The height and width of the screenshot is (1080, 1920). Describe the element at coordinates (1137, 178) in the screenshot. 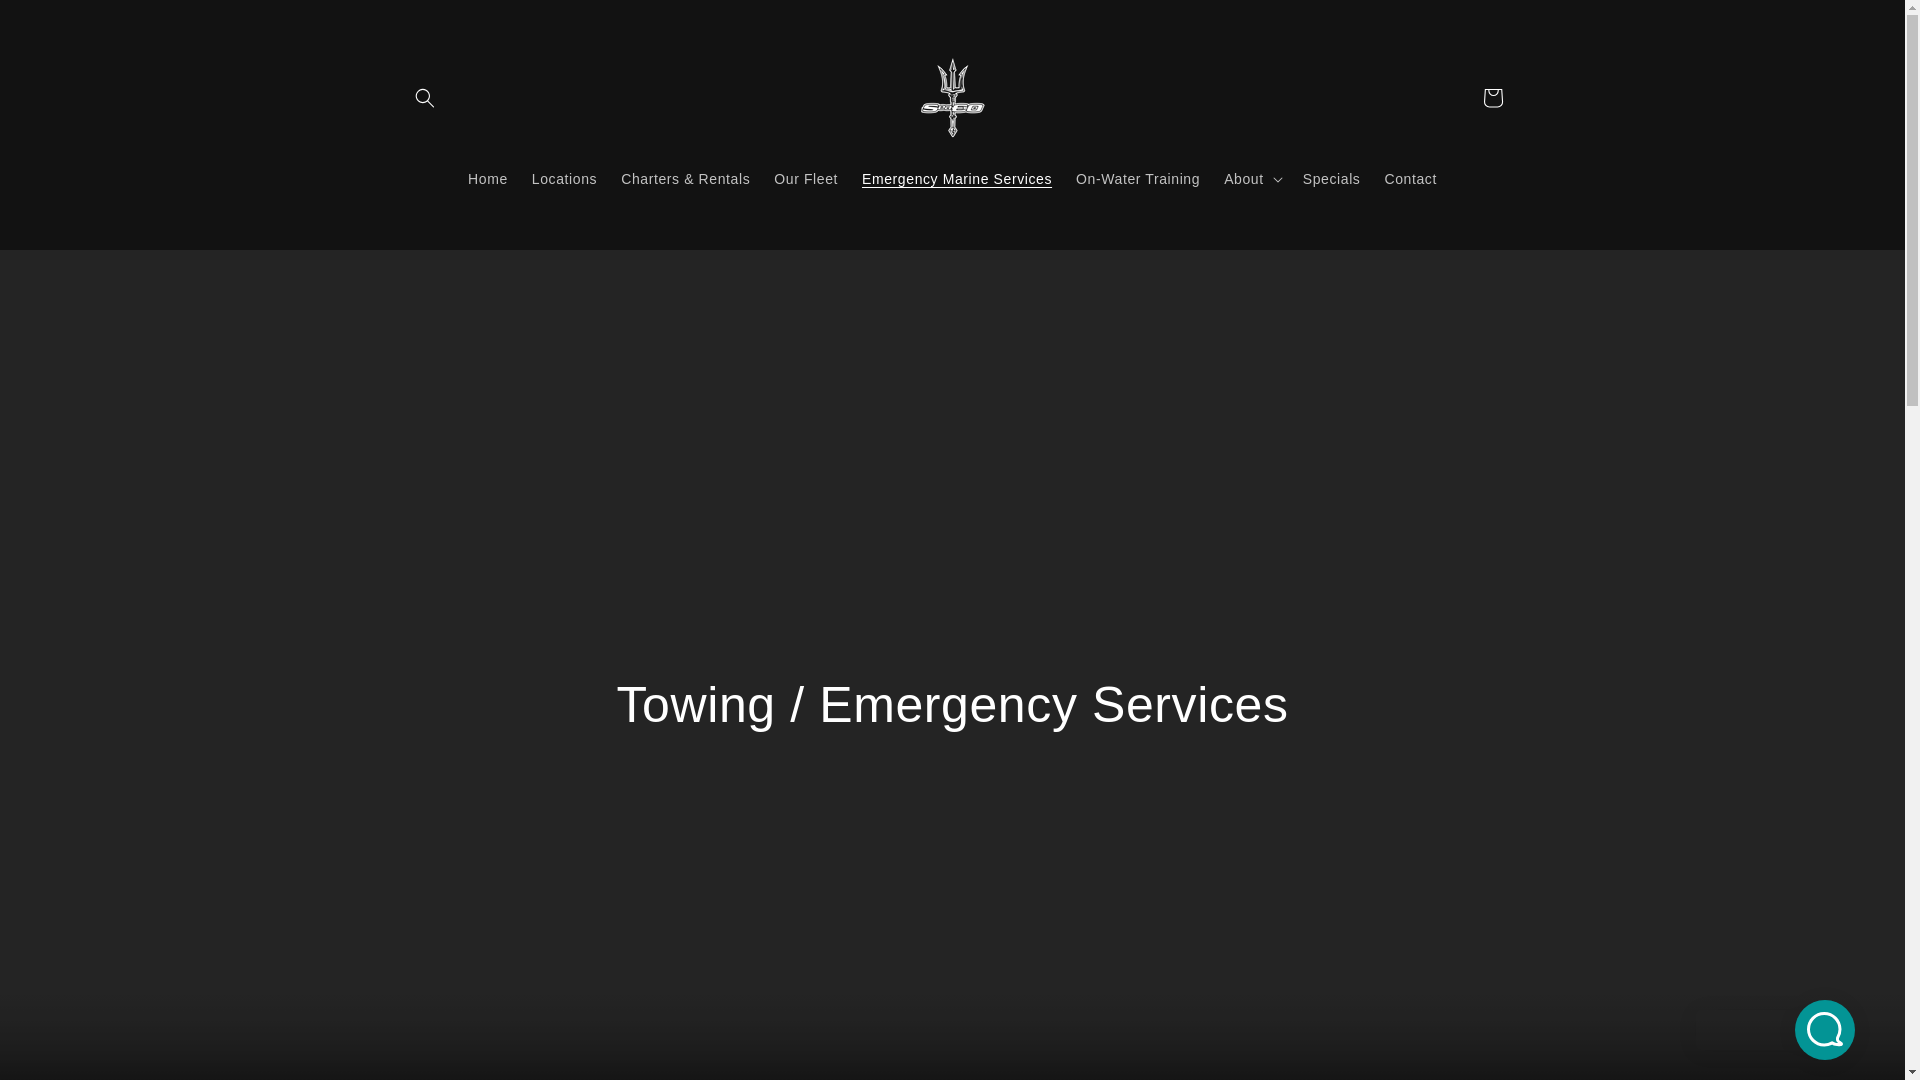

I see `On-Water Training` at that location.